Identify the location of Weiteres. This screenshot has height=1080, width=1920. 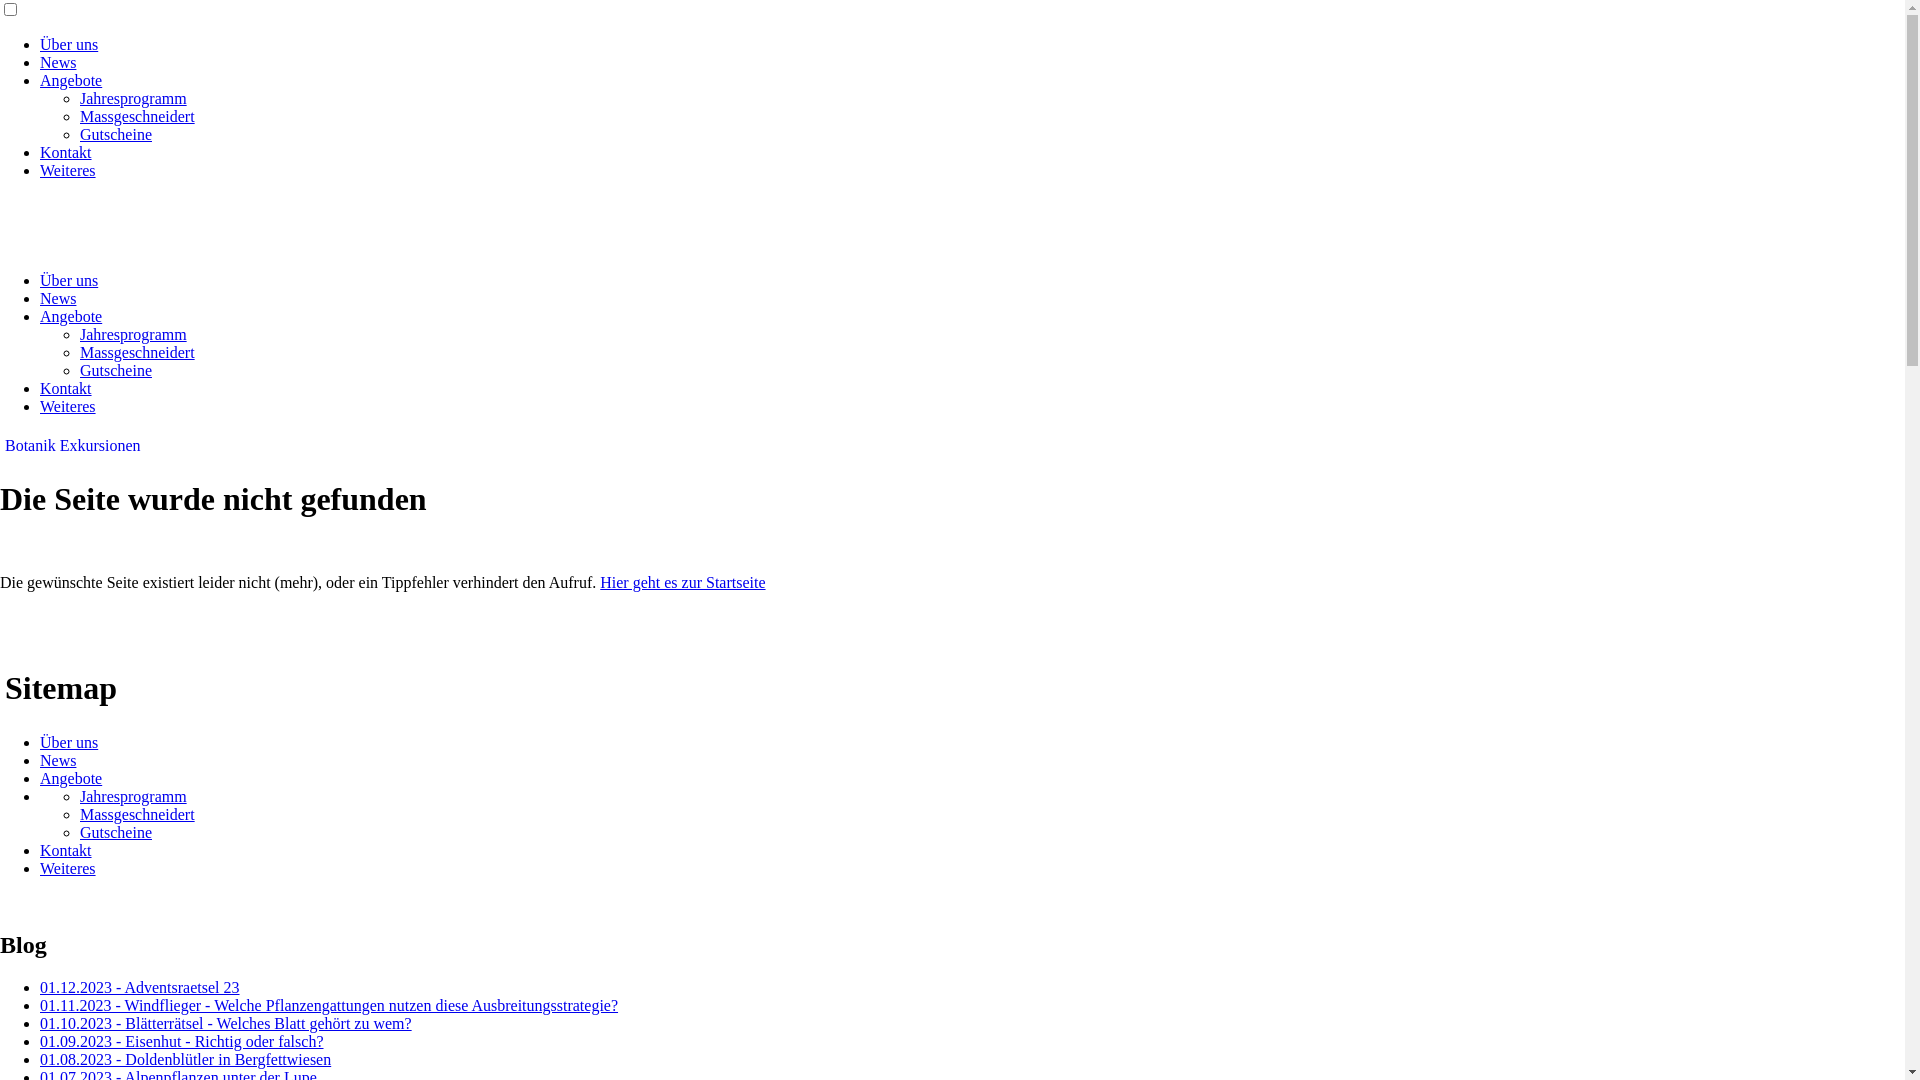
(68, 170).